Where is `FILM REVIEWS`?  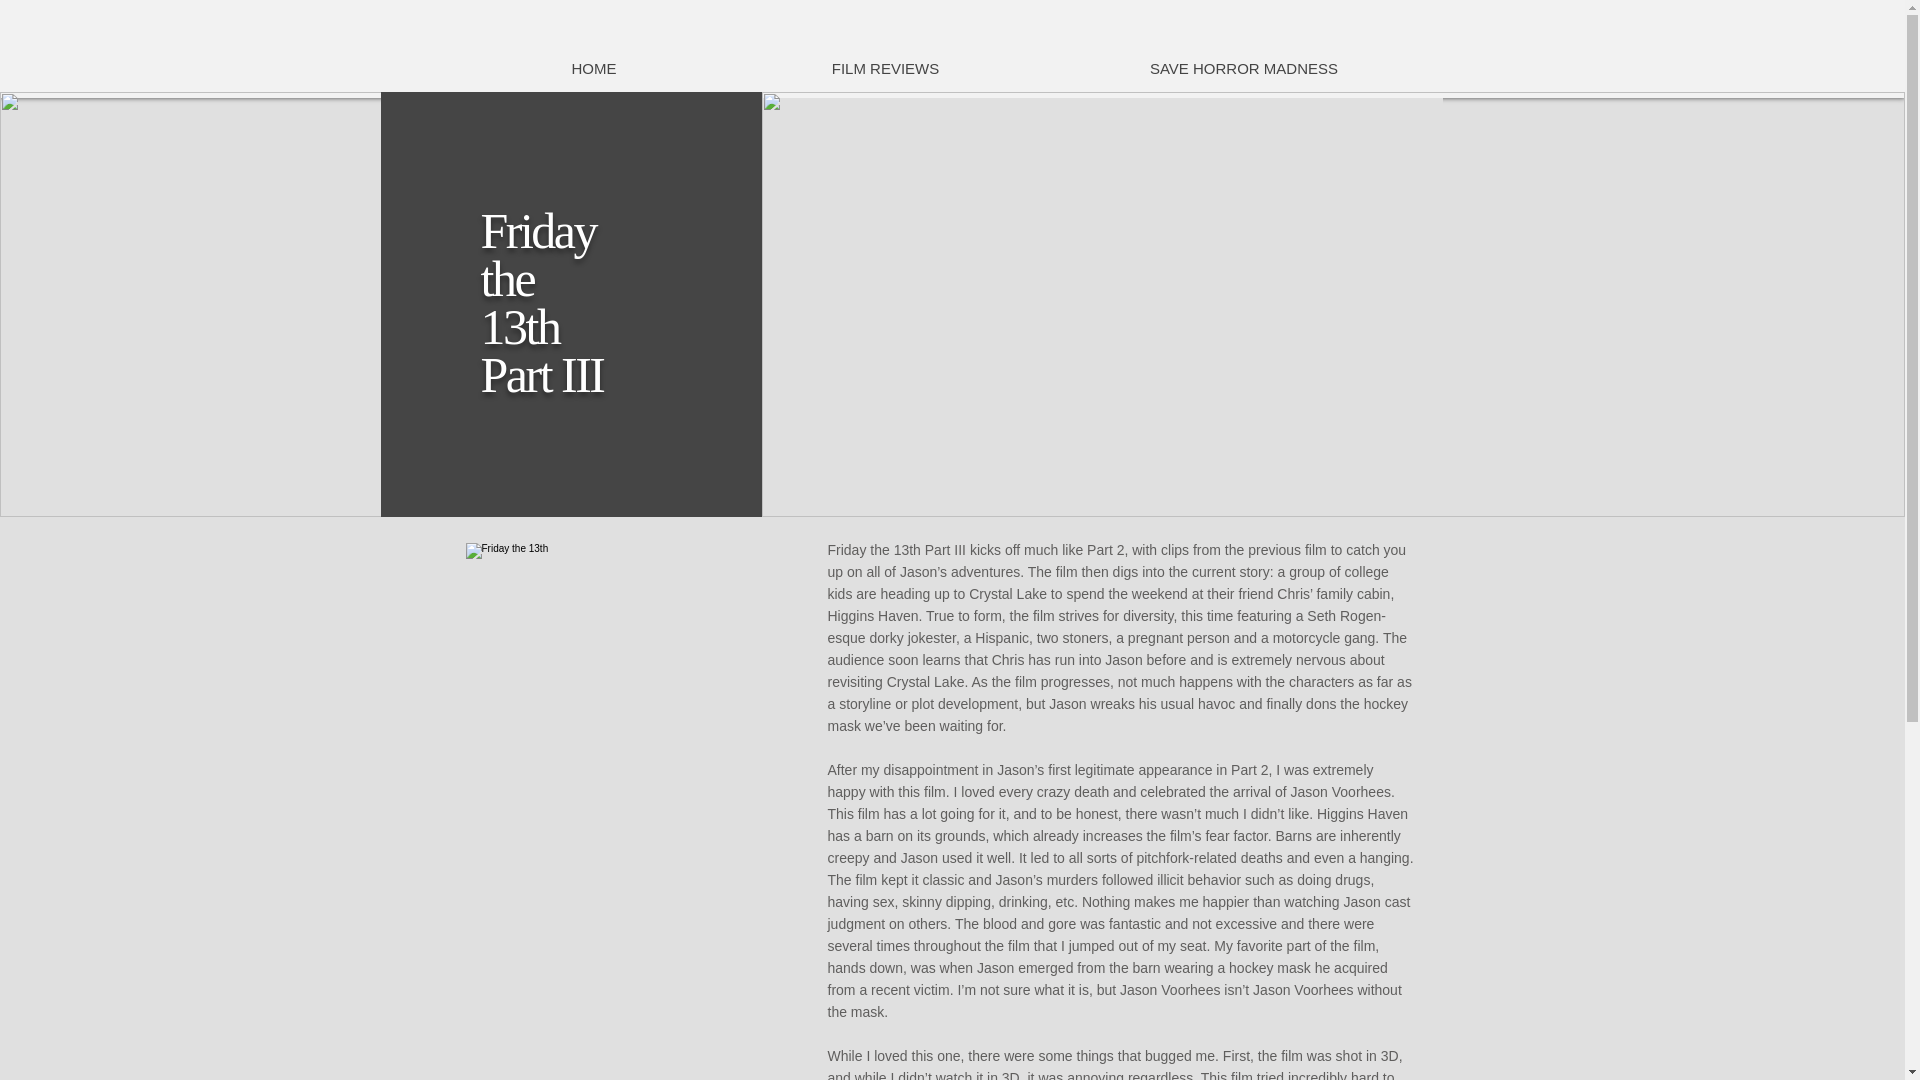
FILM REVIEWS is located at coordinates (884, 68).